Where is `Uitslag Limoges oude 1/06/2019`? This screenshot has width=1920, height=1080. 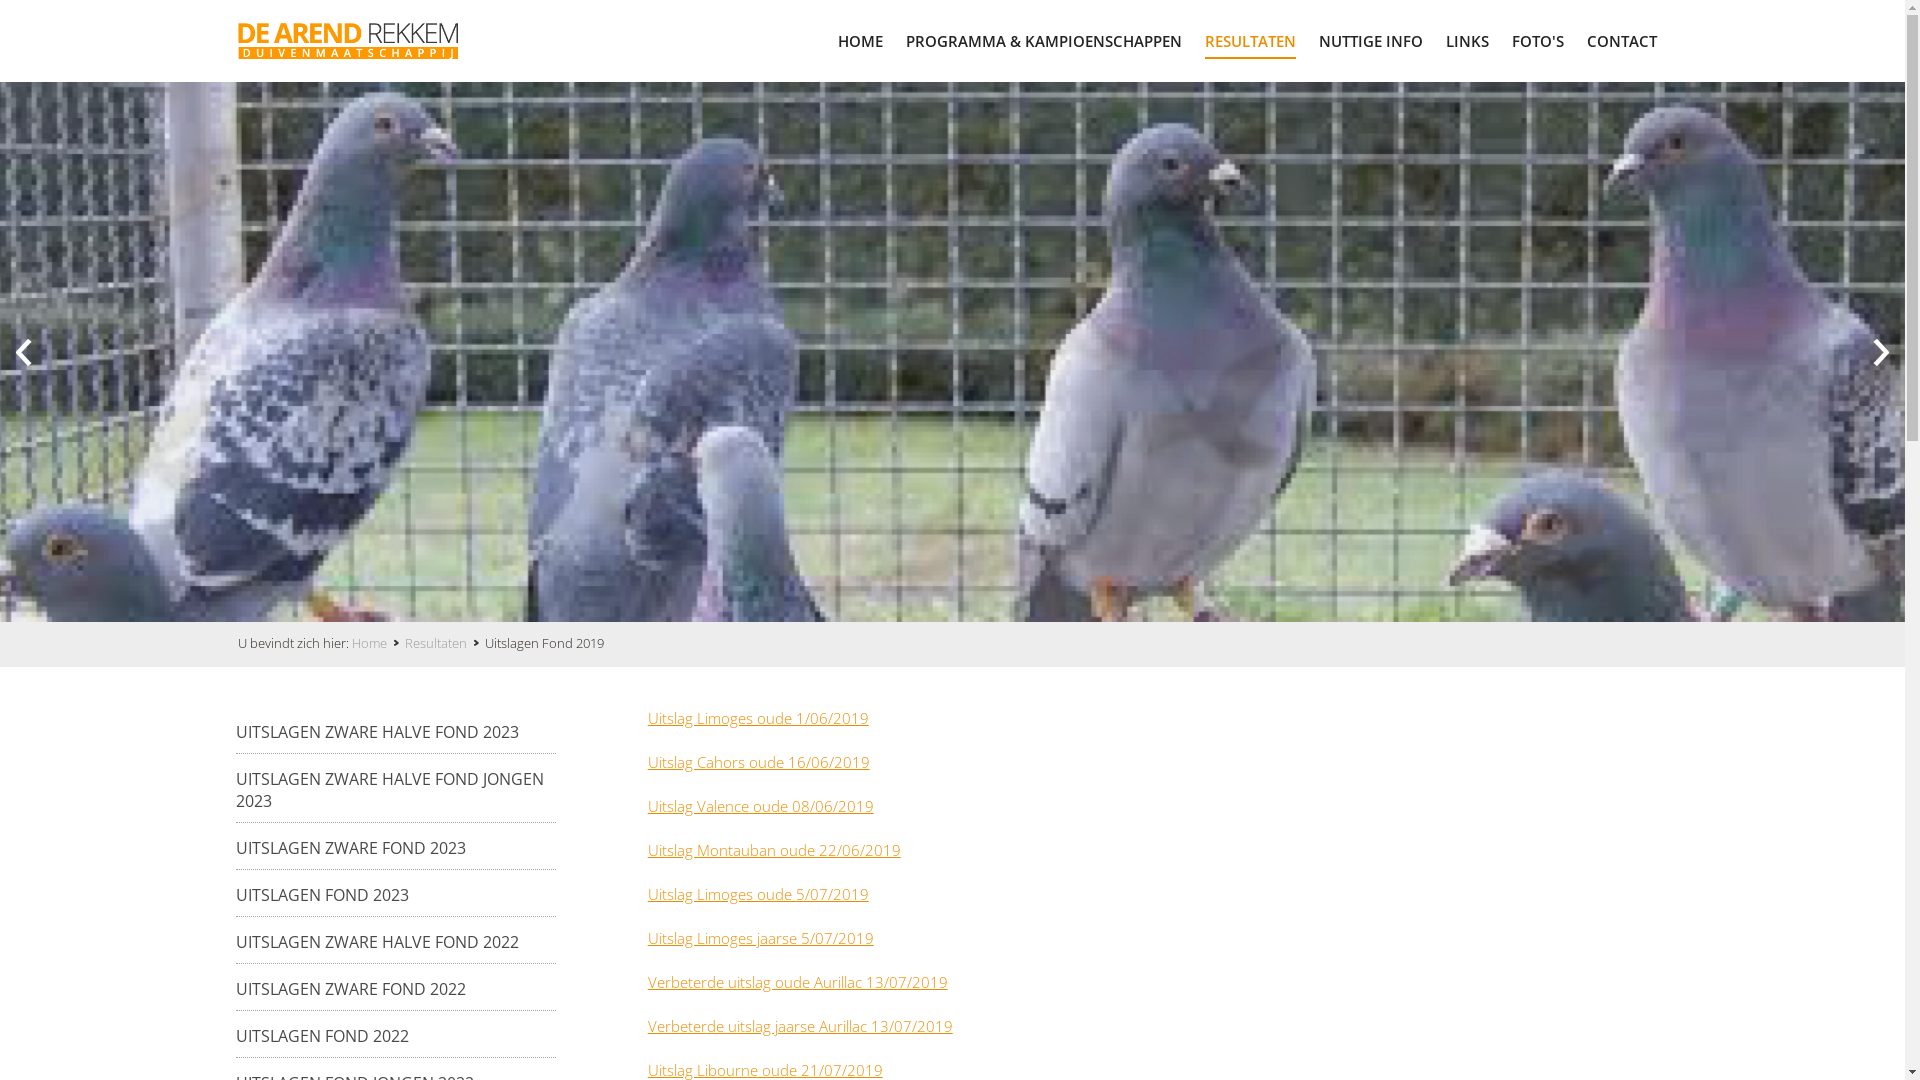 Uitslag Limoges oude 1/06/2019 is located at coordinates (758, 718).